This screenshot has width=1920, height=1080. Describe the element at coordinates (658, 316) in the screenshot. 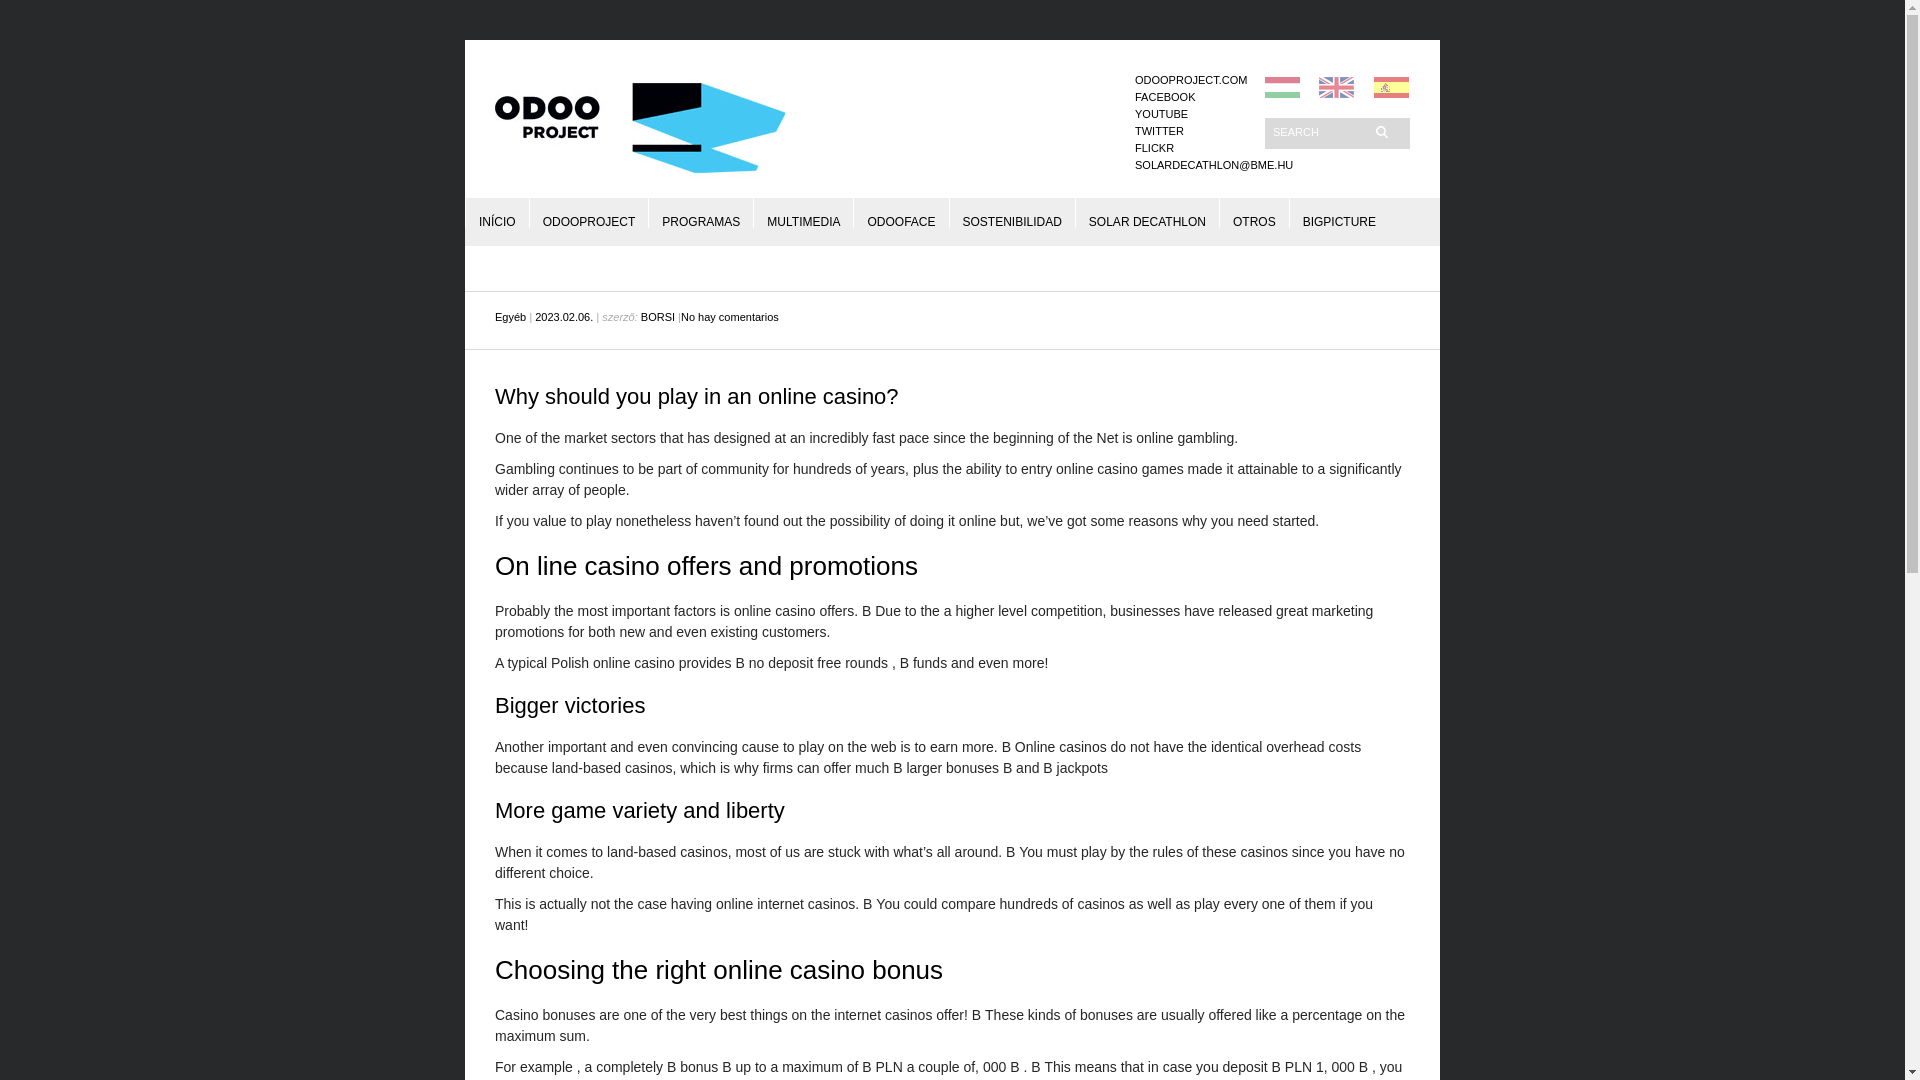

I see `BORSI` at that location.